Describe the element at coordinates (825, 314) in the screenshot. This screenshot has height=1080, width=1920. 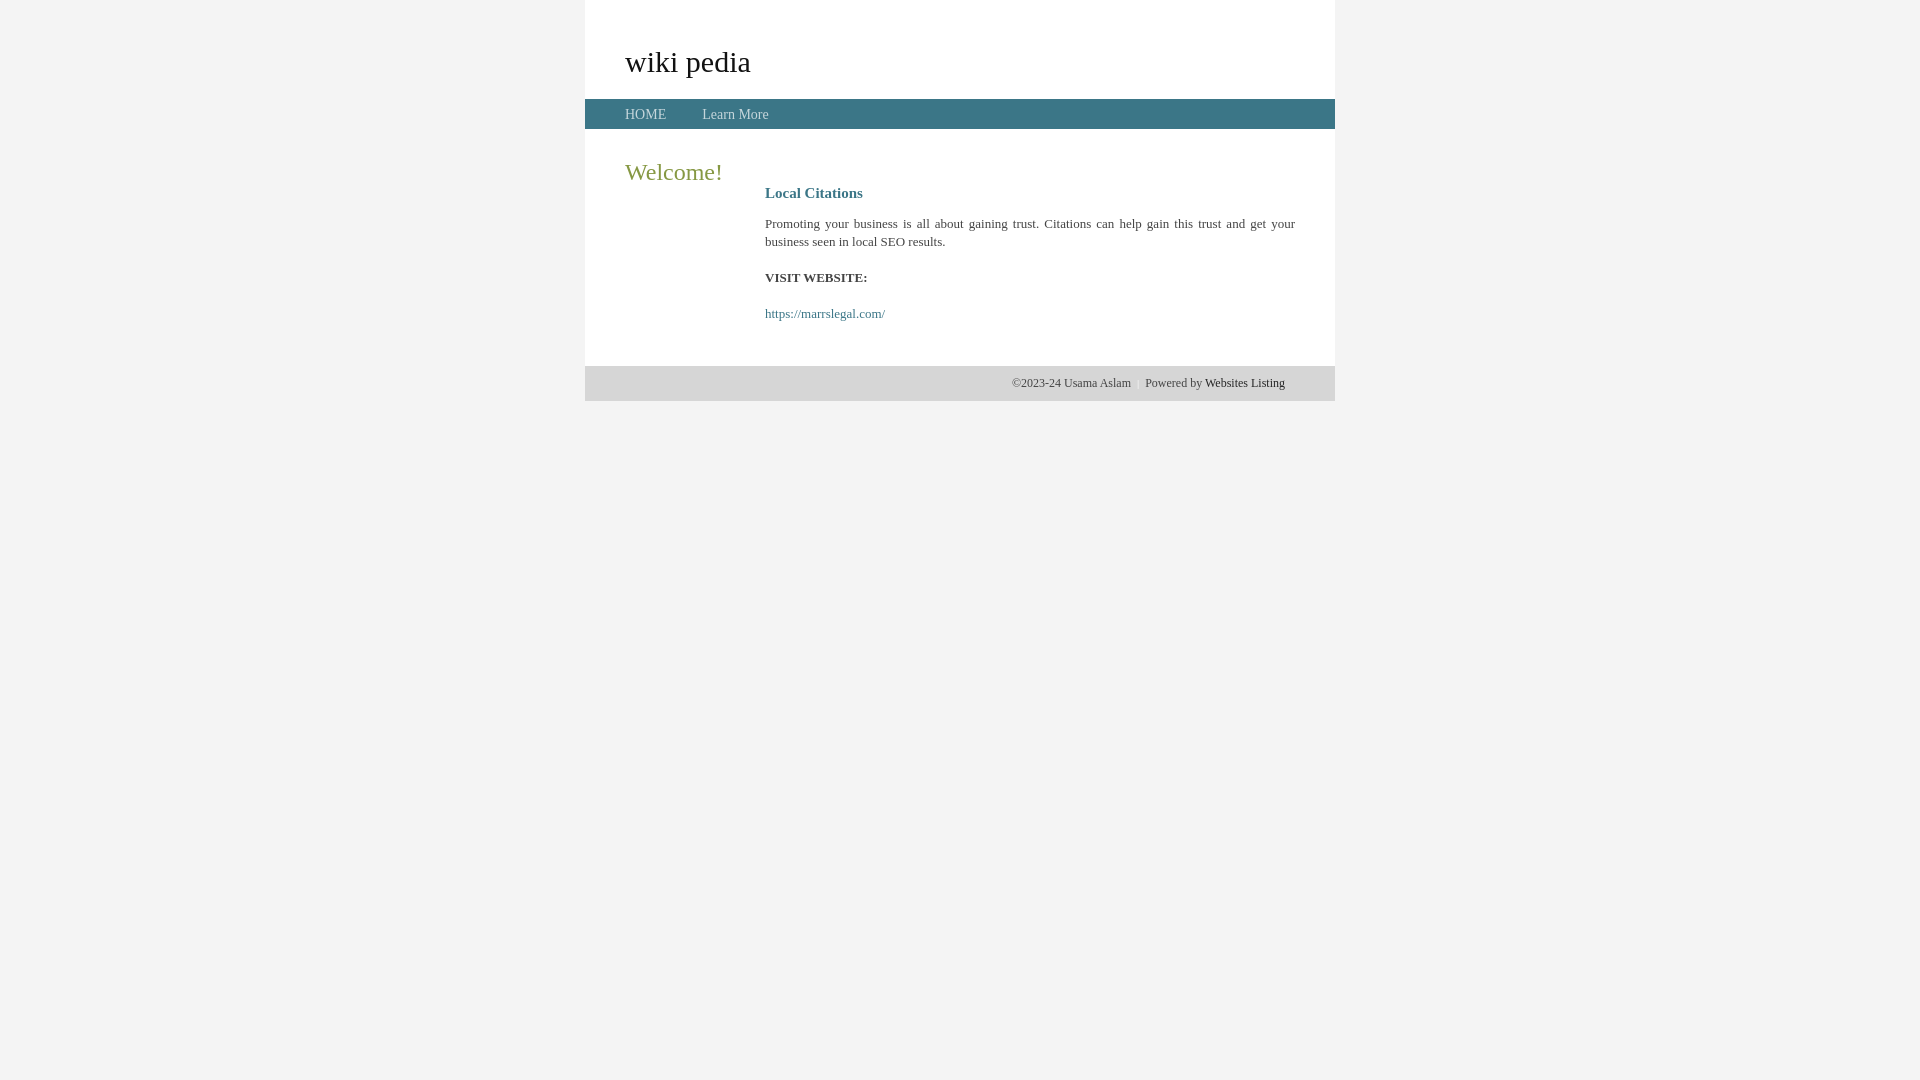
I see `https://marrslegal.com/` at that location.